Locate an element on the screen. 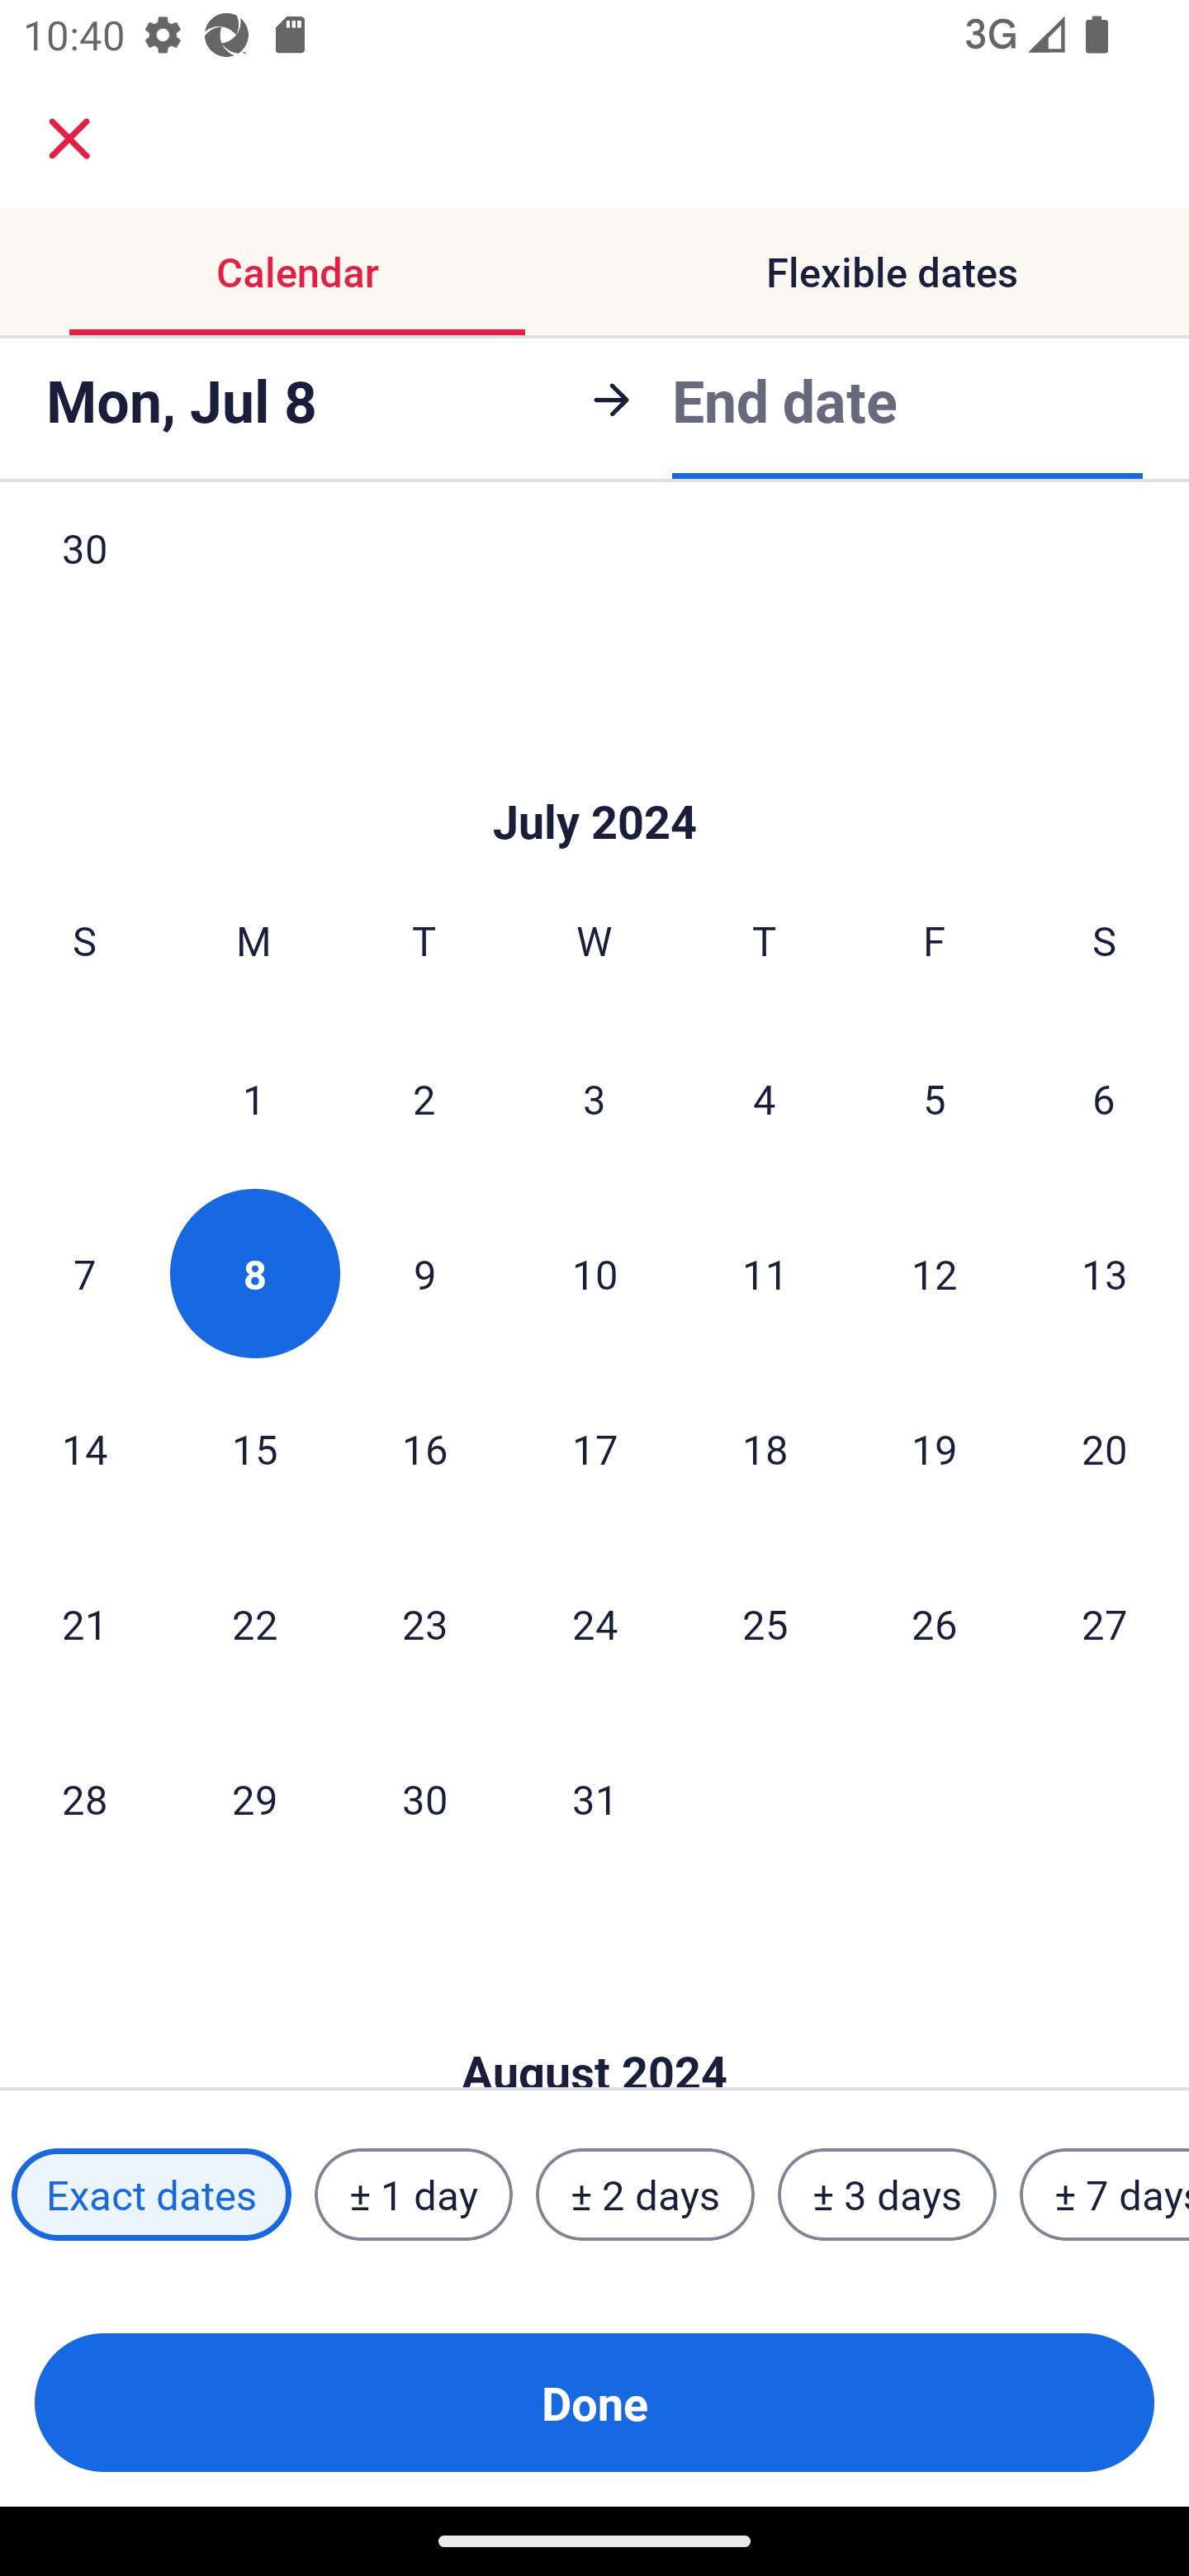 The height and width of the screenshot is (2576, 1189). 4 Thursday, July 4, 2024 is located at coordinates (765, 1098).